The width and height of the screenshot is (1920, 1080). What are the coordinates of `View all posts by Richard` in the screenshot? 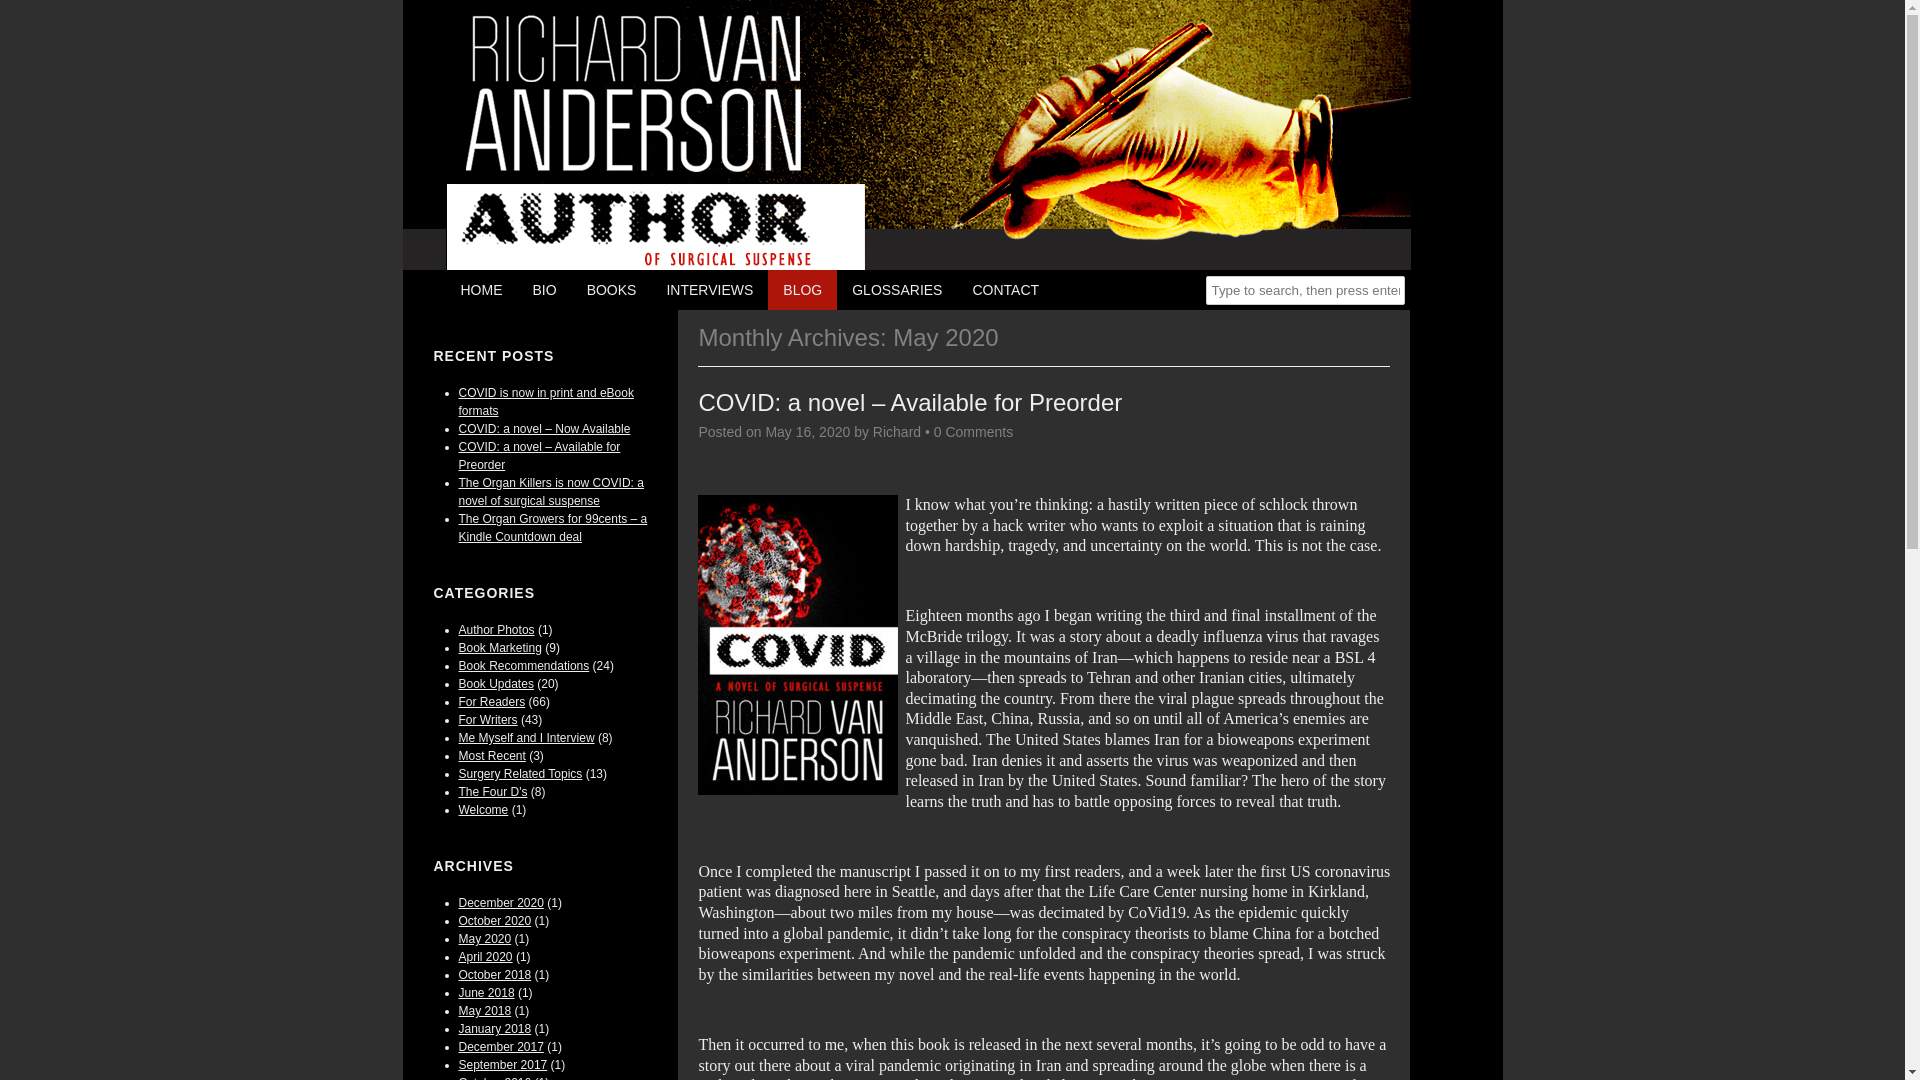 It's located at (897, 432).